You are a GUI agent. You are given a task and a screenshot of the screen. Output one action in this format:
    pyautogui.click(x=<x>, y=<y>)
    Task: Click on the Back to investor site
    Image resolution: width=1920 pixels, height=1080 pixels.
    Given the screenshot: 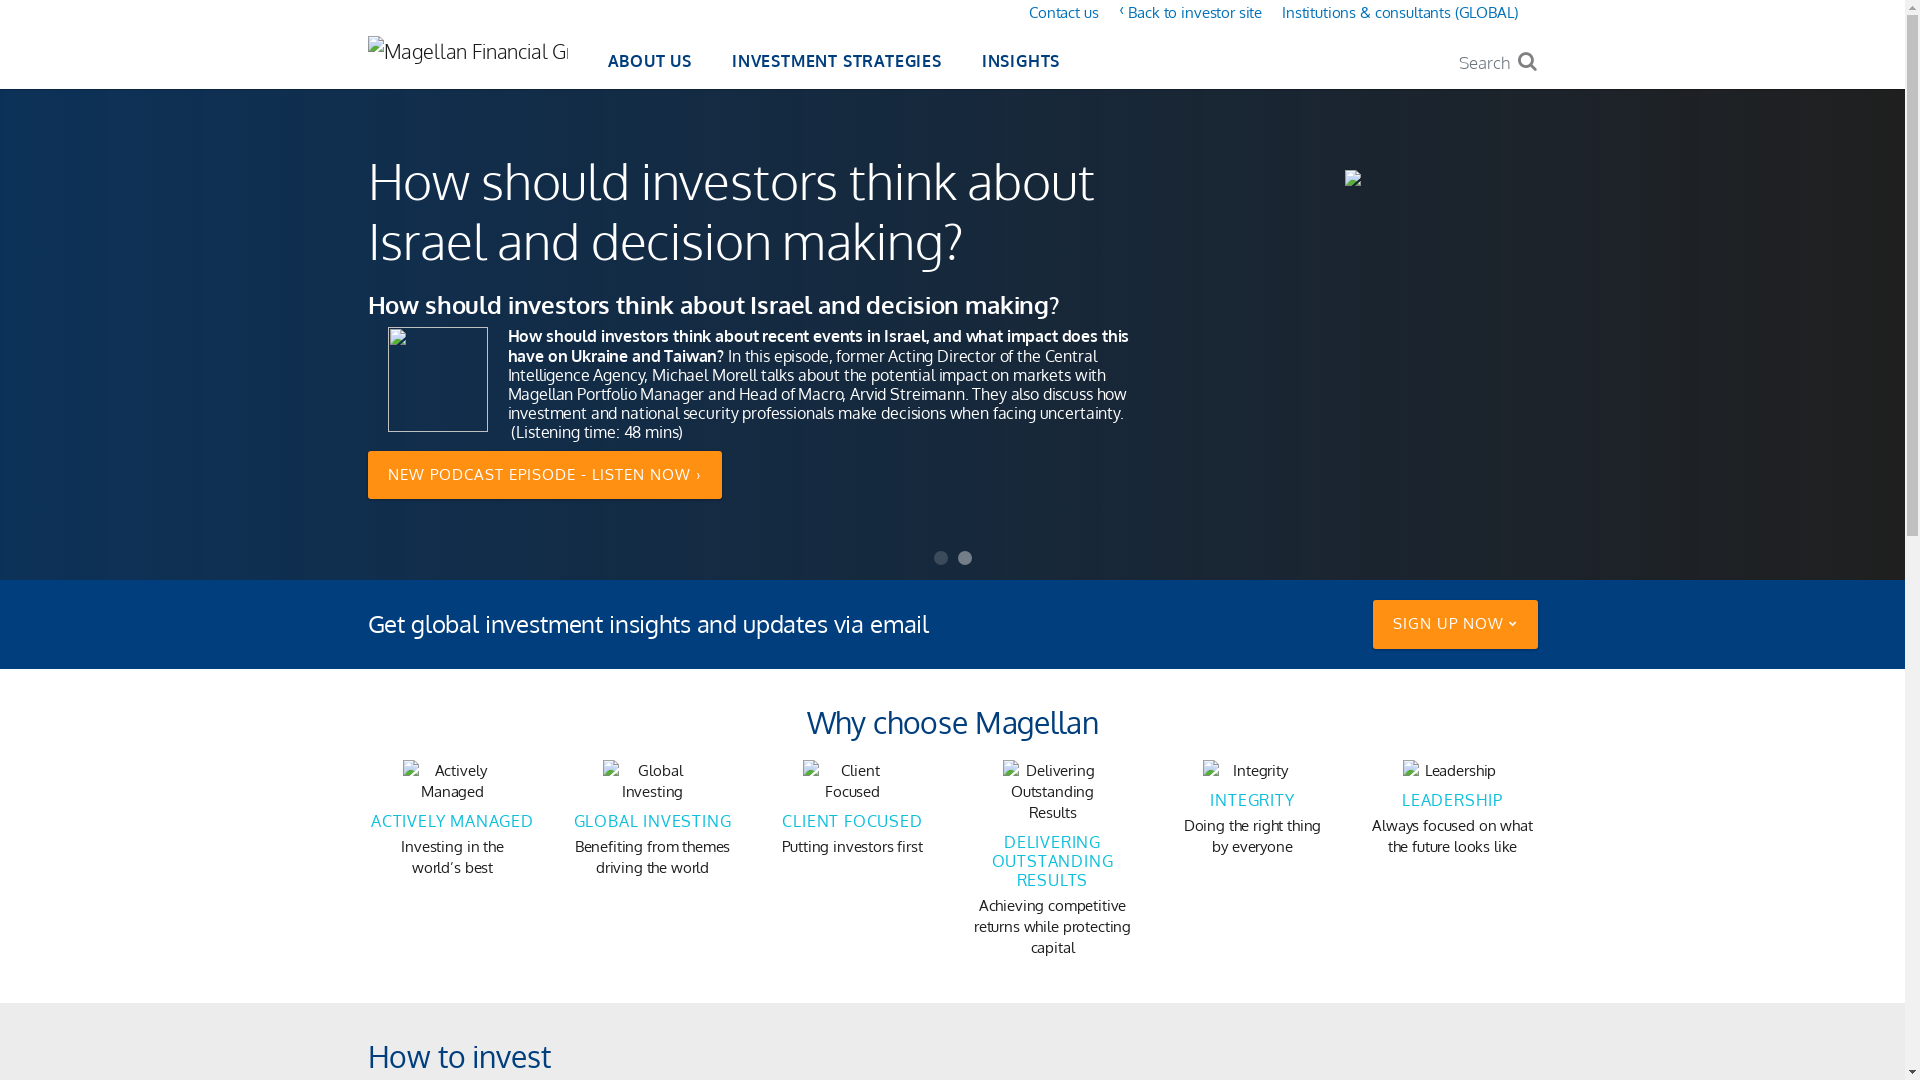 What is the action you would take?
    pyautogui.click(x=1195, y=12)
    